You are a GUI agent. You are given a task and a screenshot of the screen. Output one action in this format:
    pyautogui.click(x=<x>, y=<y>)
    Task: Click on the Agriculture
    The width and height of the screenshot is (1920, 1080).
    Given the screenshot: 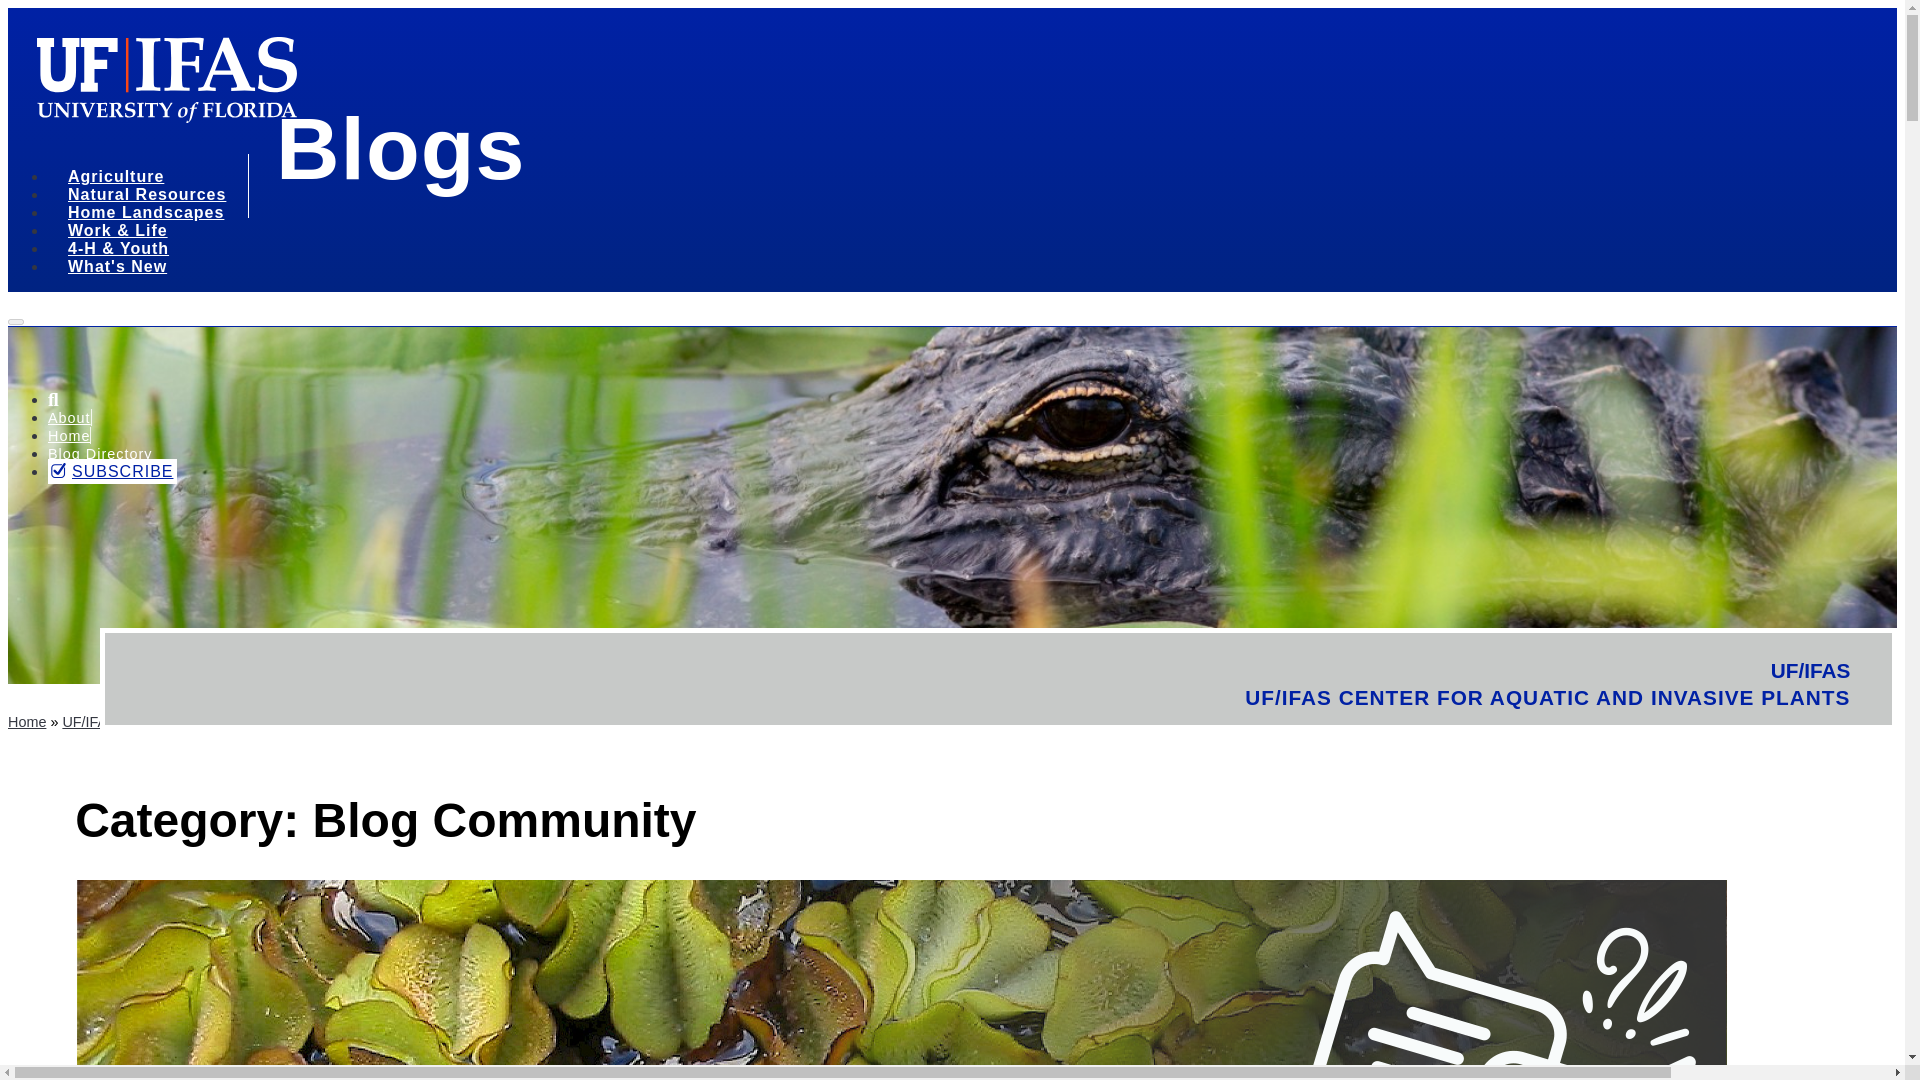 What is the action you would take?
    pyautogui.click(x=122, y=180)
    